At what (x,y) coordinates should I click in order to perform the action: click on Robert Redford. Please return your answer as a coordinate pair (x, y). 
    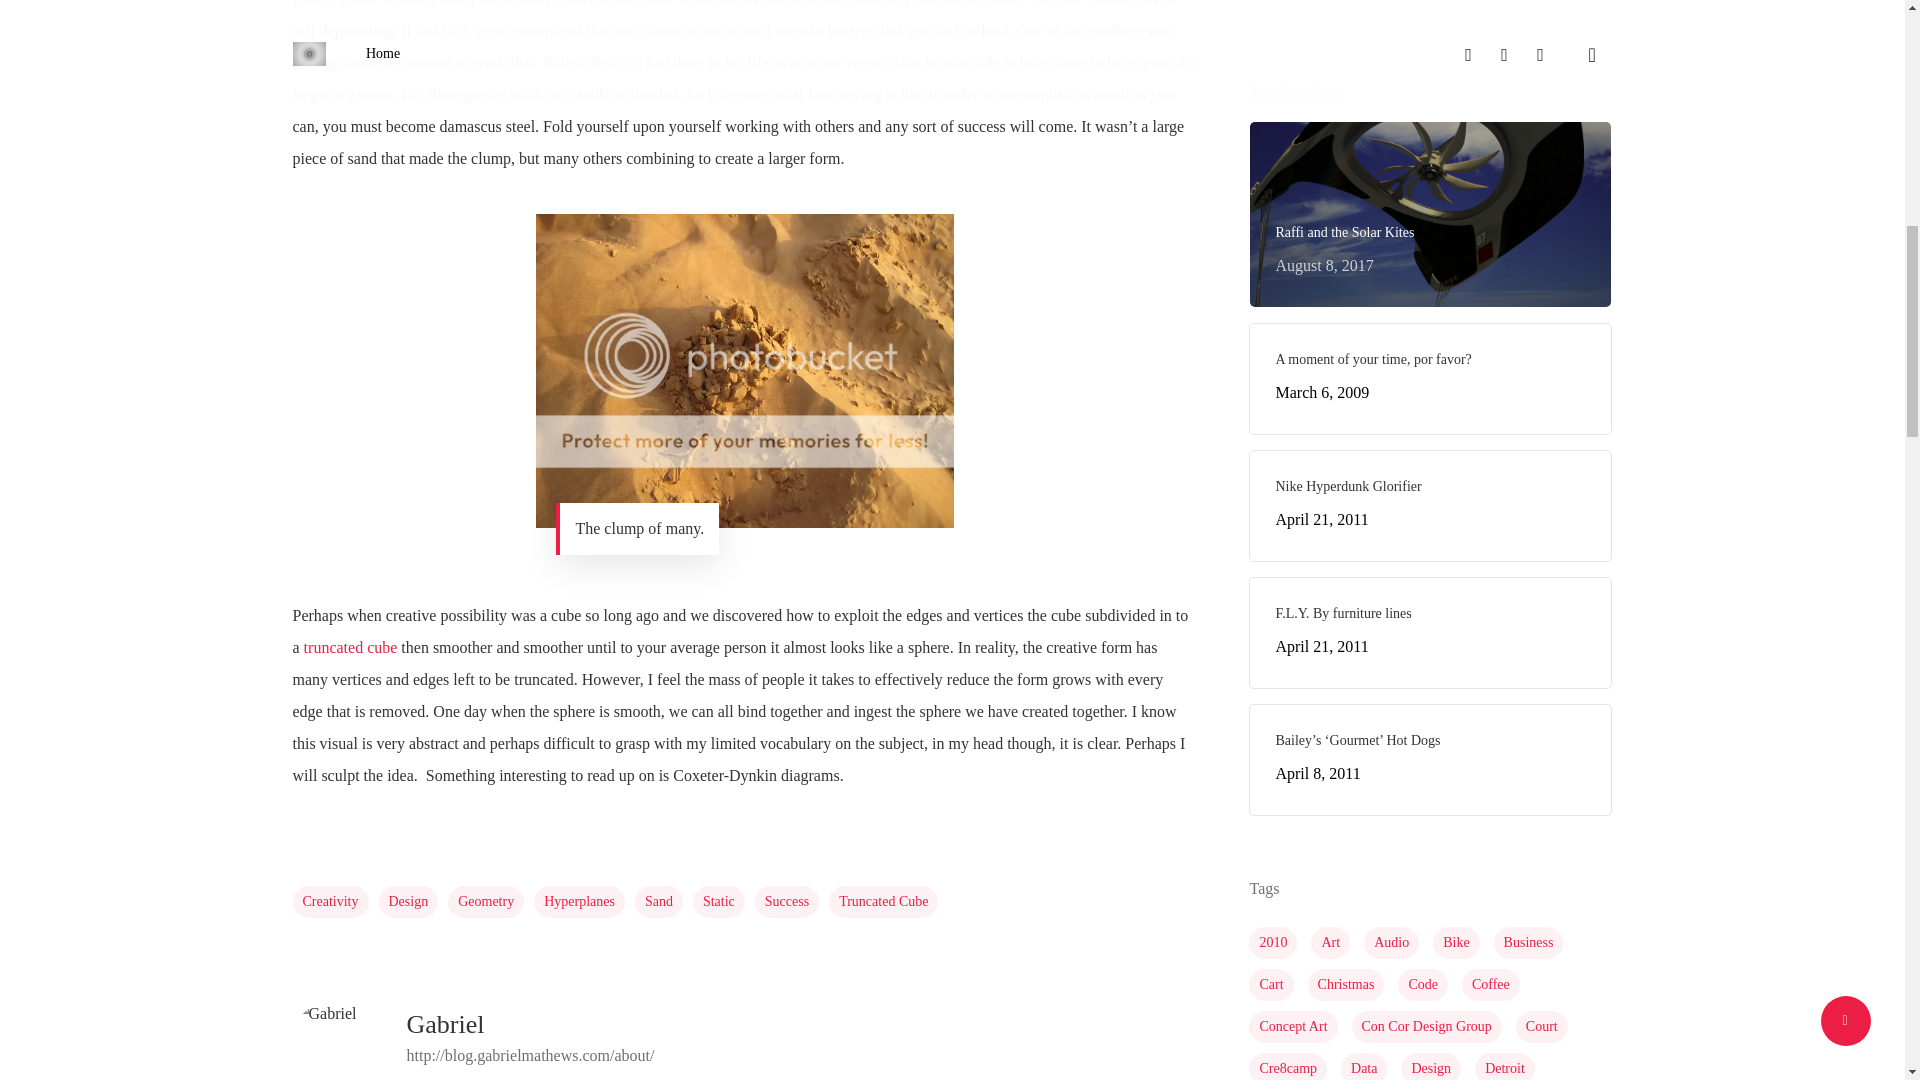
    Looking at the image, I should click on (591, 62).